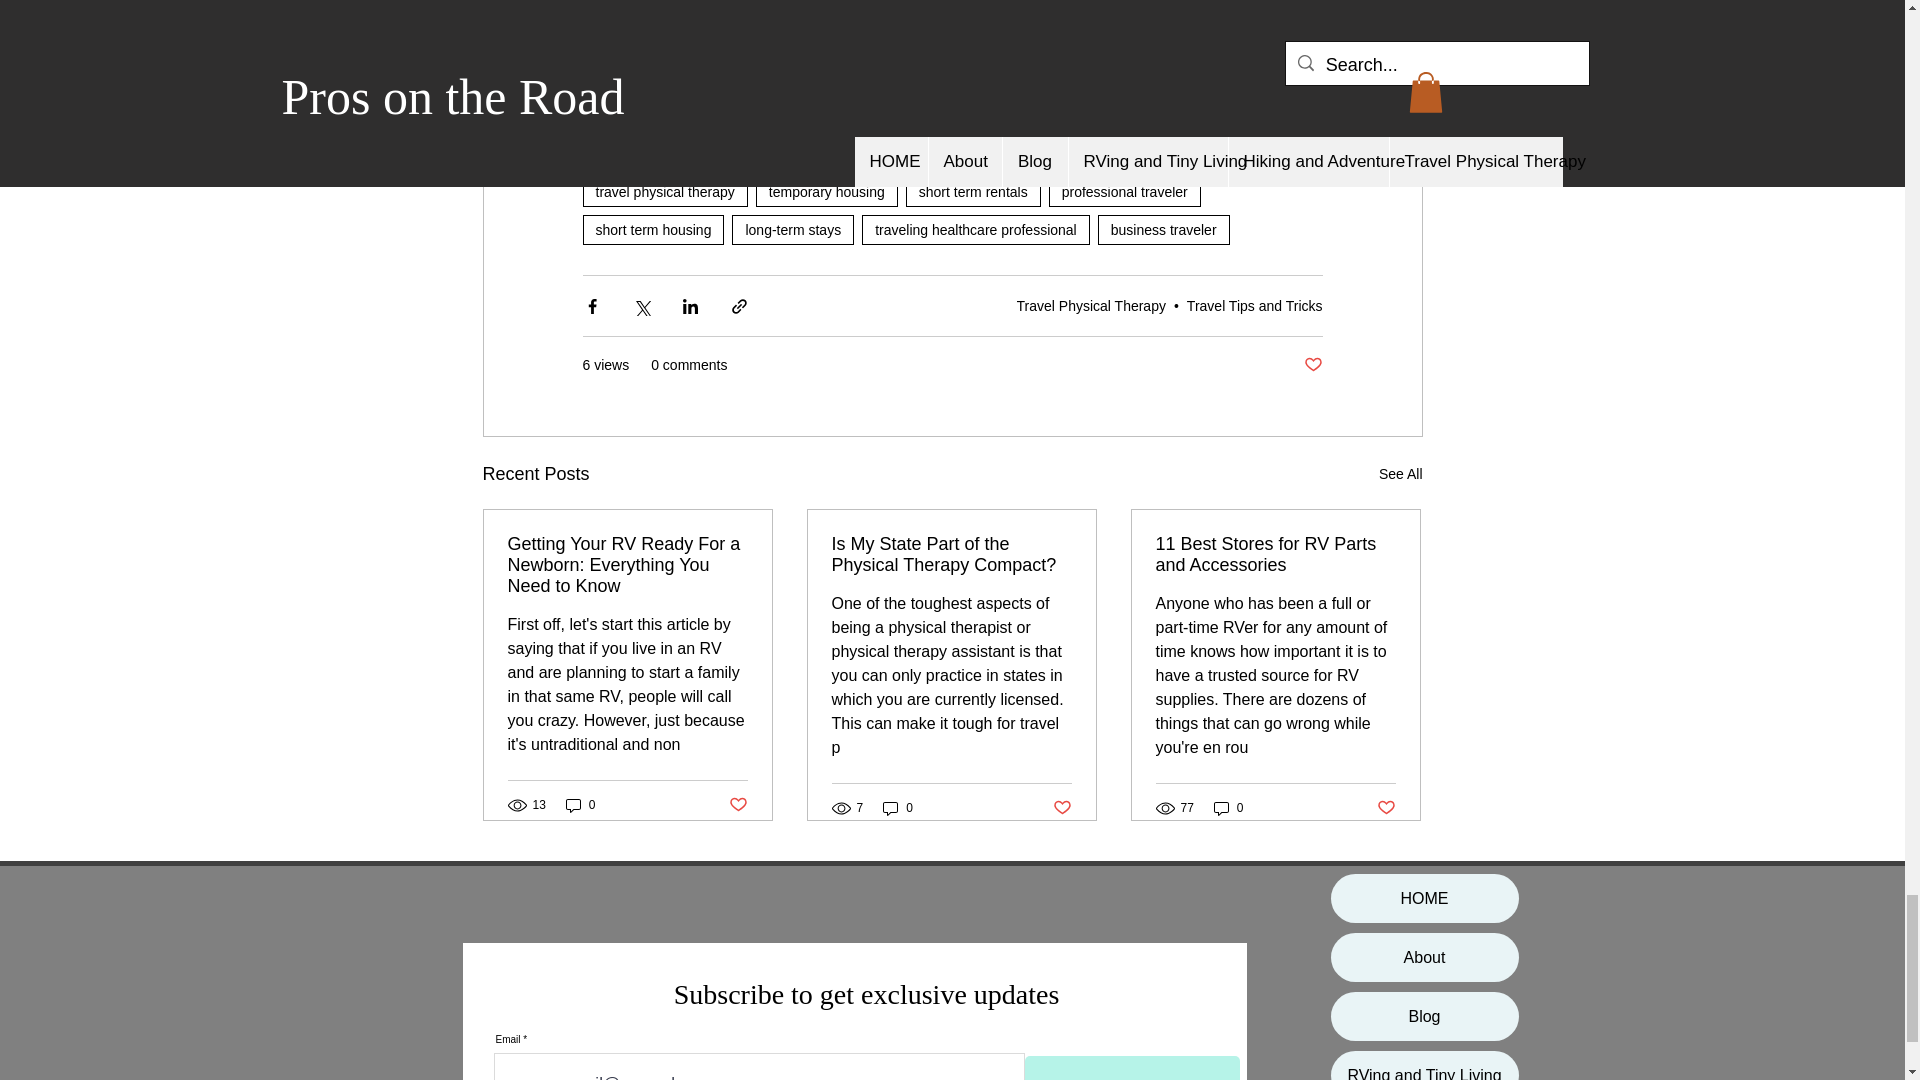  Describe the element at coordinates (792, 230) in the screenshot. I see `long-term stays` at that location.